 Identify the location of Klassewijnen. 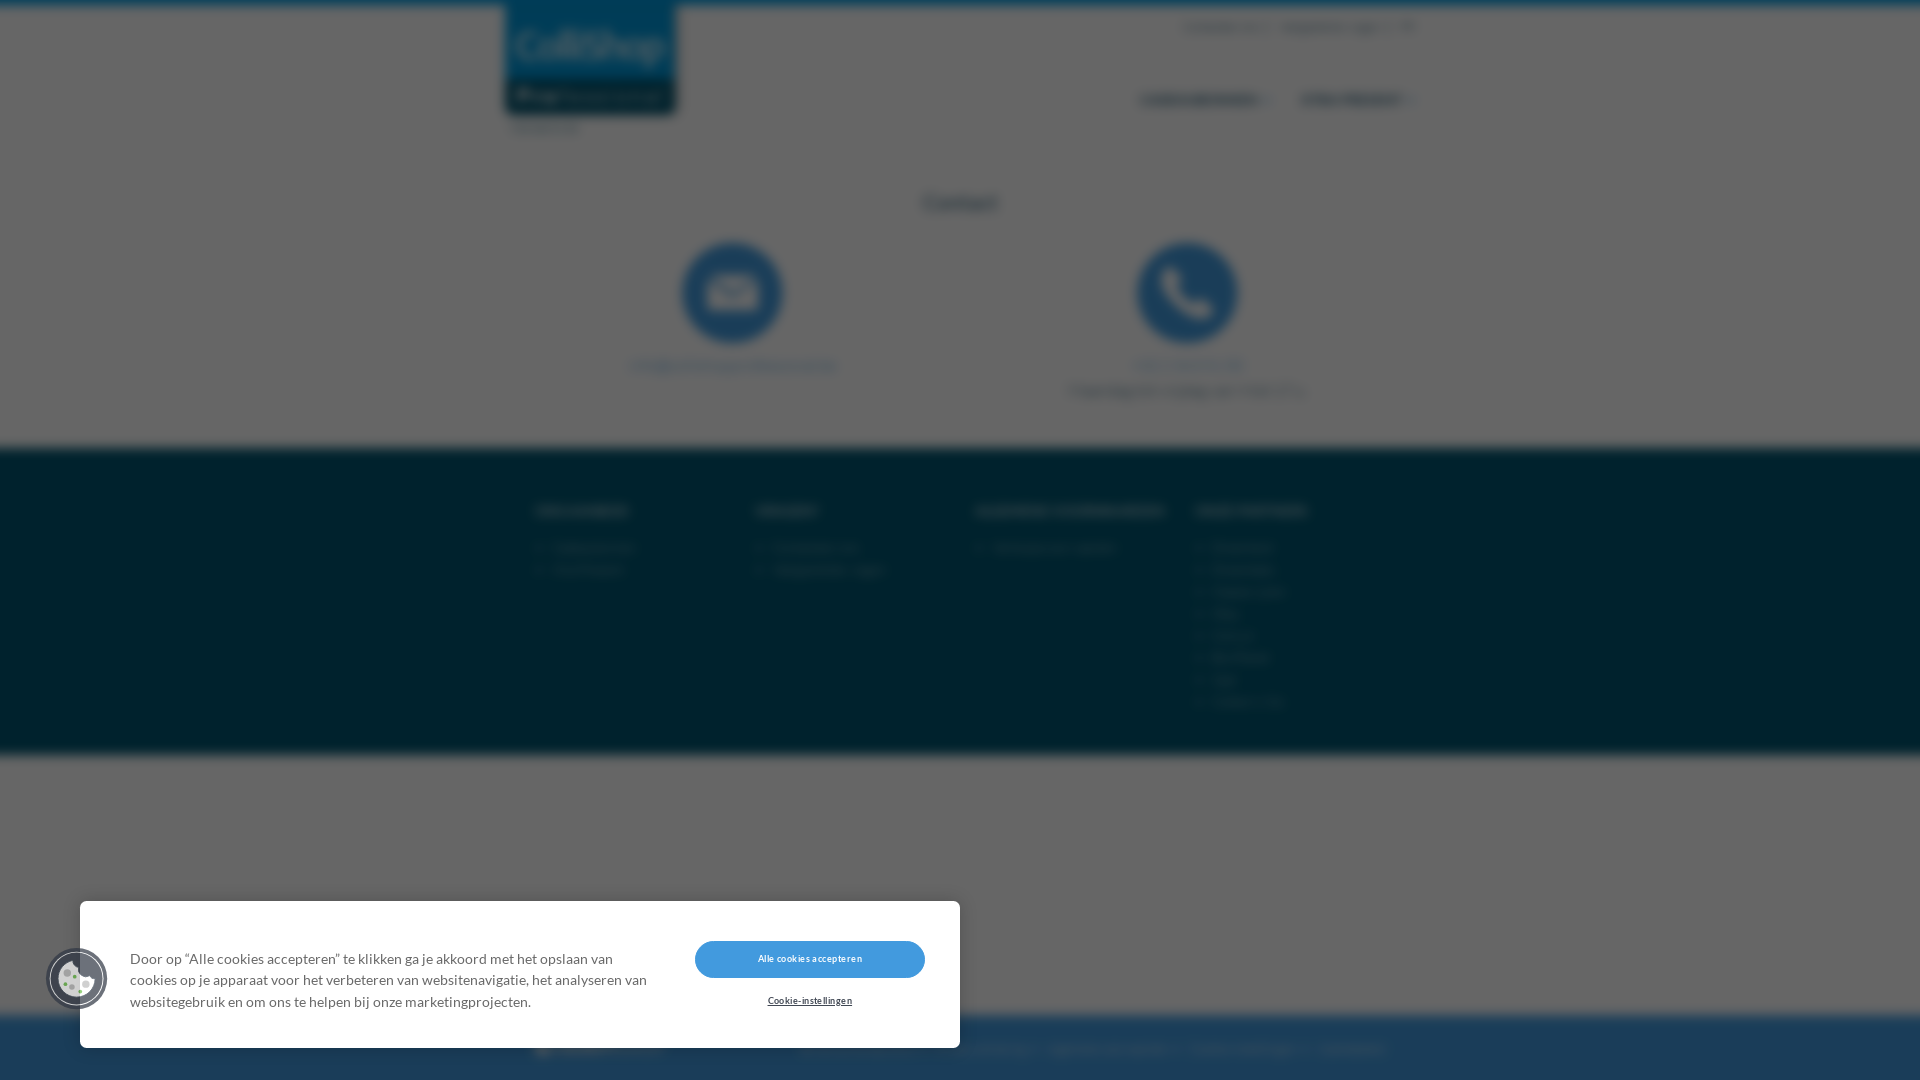
(1249, 591).